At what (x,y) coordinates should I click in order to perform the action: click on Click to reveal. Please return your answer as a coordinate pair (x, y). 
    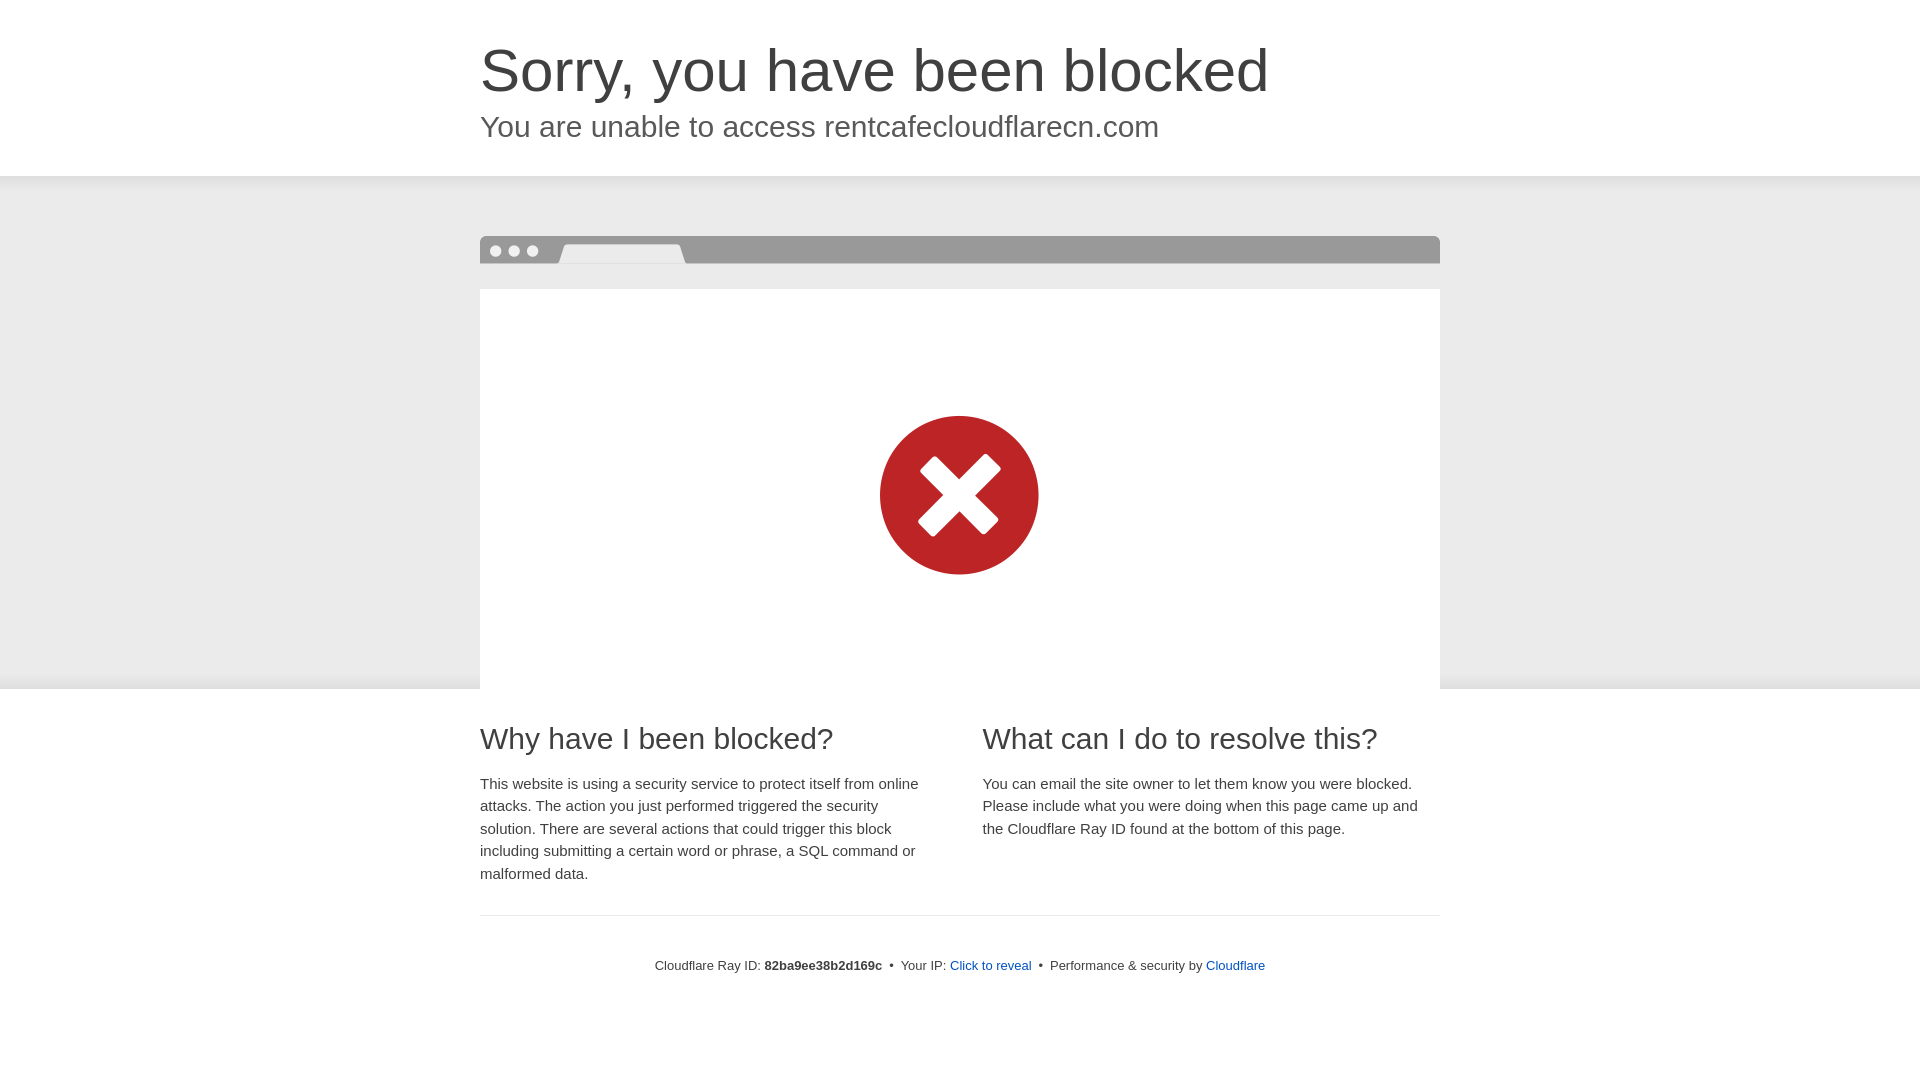
    Looking at the image, I should click on (991, 966).